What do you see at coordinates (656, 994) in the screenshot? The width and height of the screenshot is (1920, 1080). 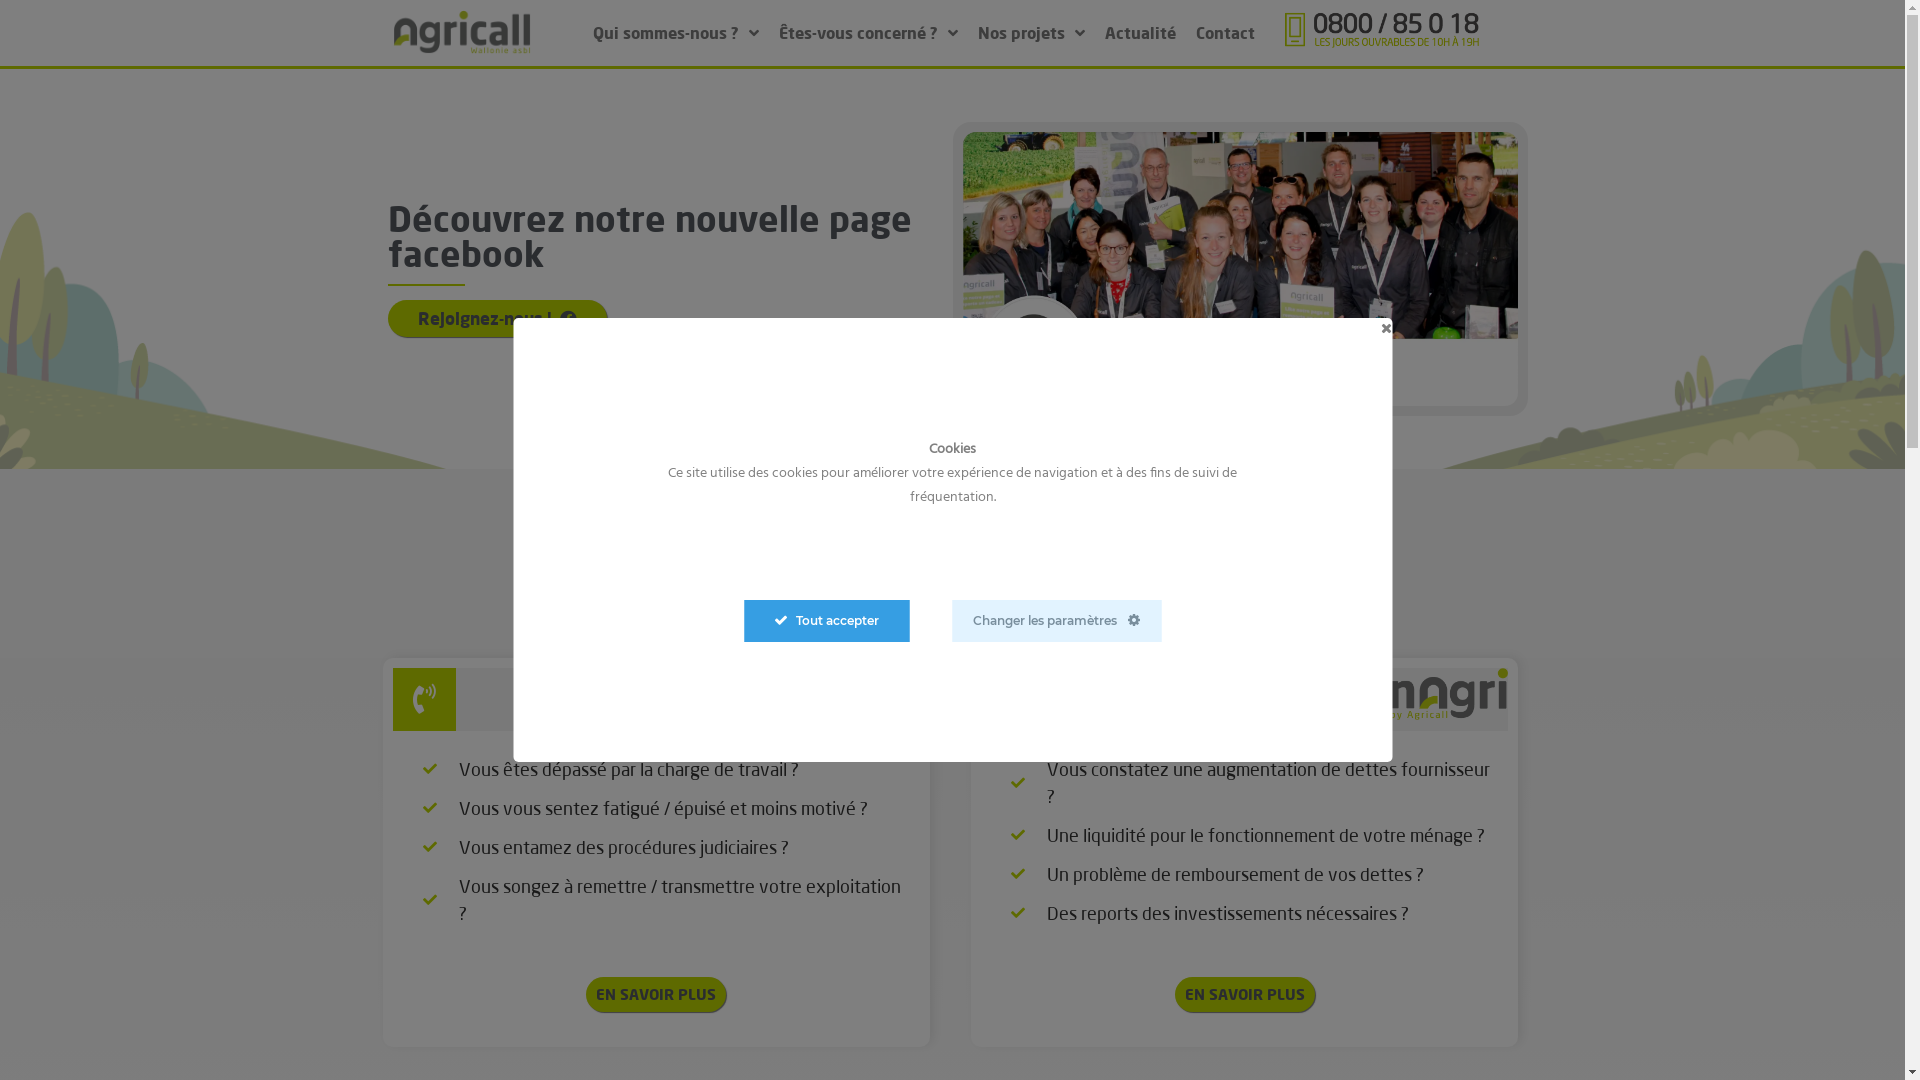 I see `EN SAVOIR PLUS` at bounding box center [656, 994].